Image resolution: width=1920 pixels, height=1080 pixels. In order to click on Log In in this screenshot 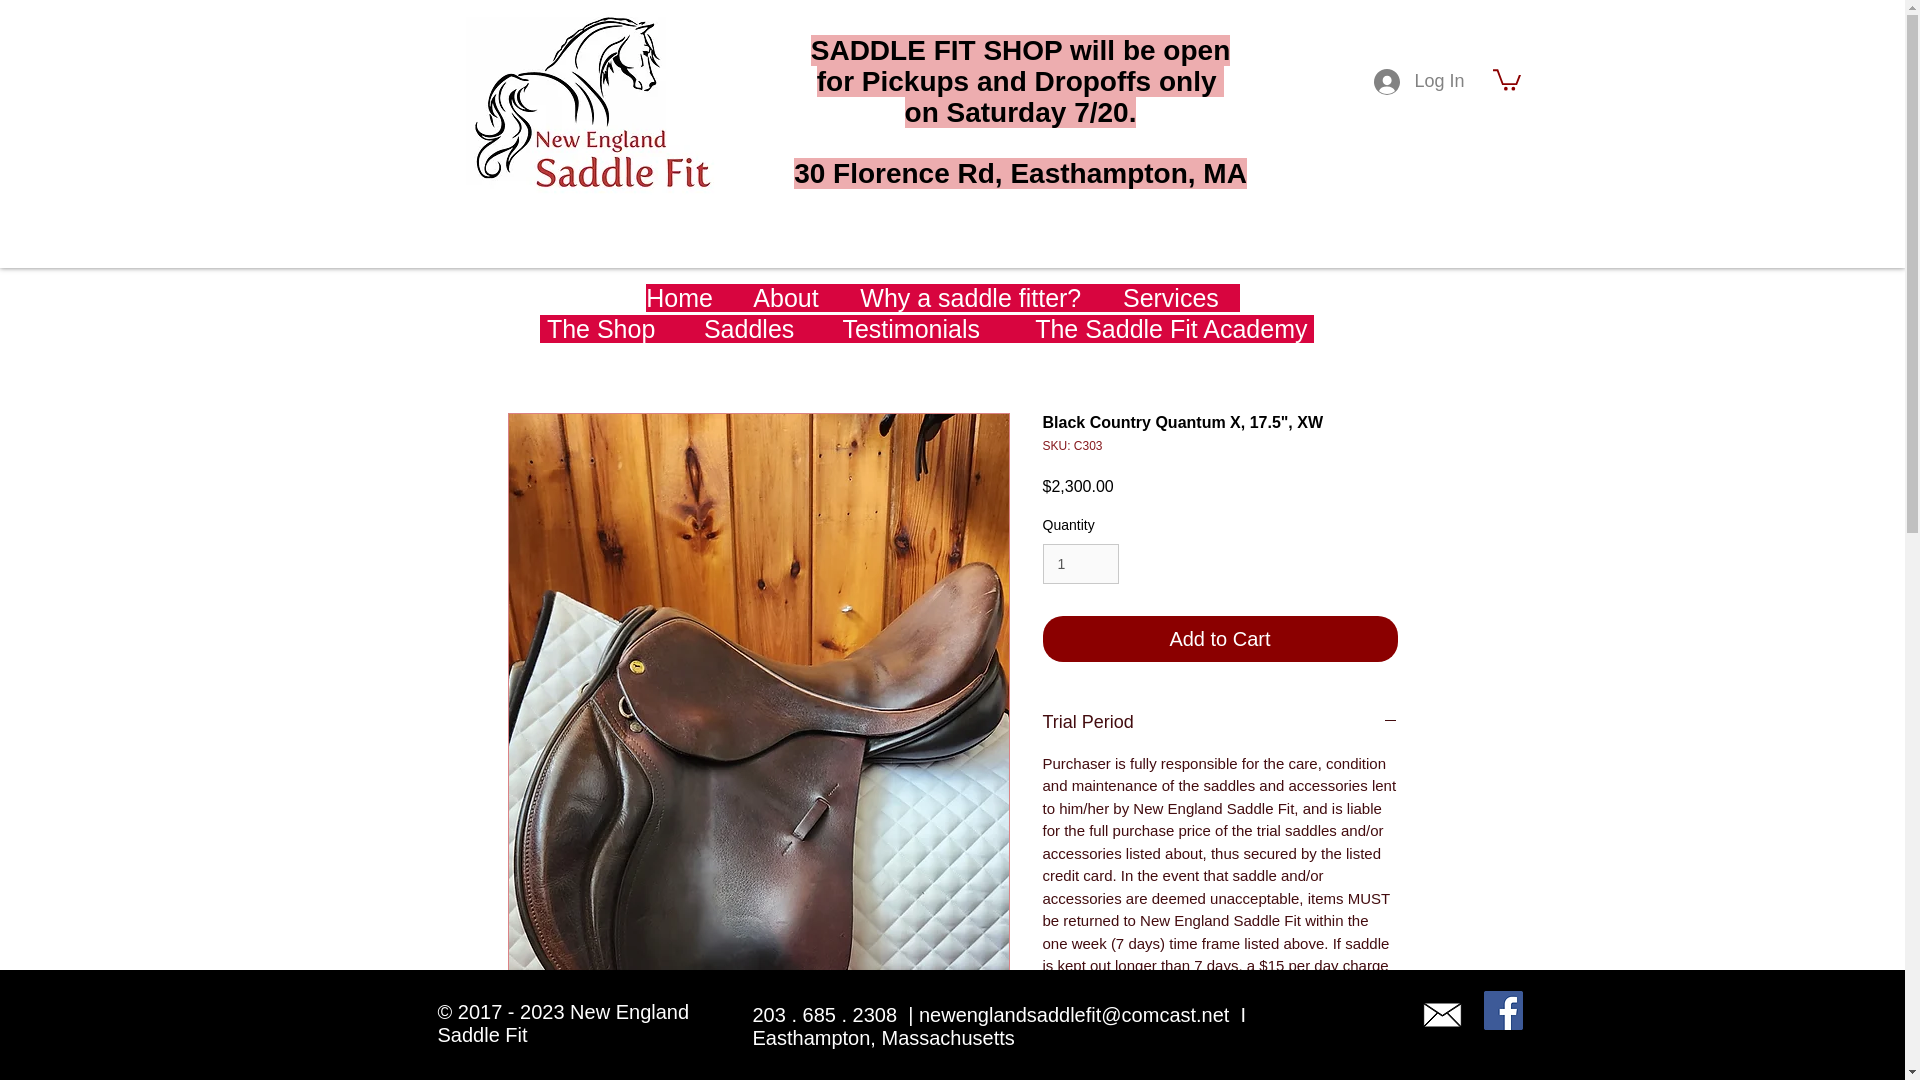, I will do `click(1418, 82)`.